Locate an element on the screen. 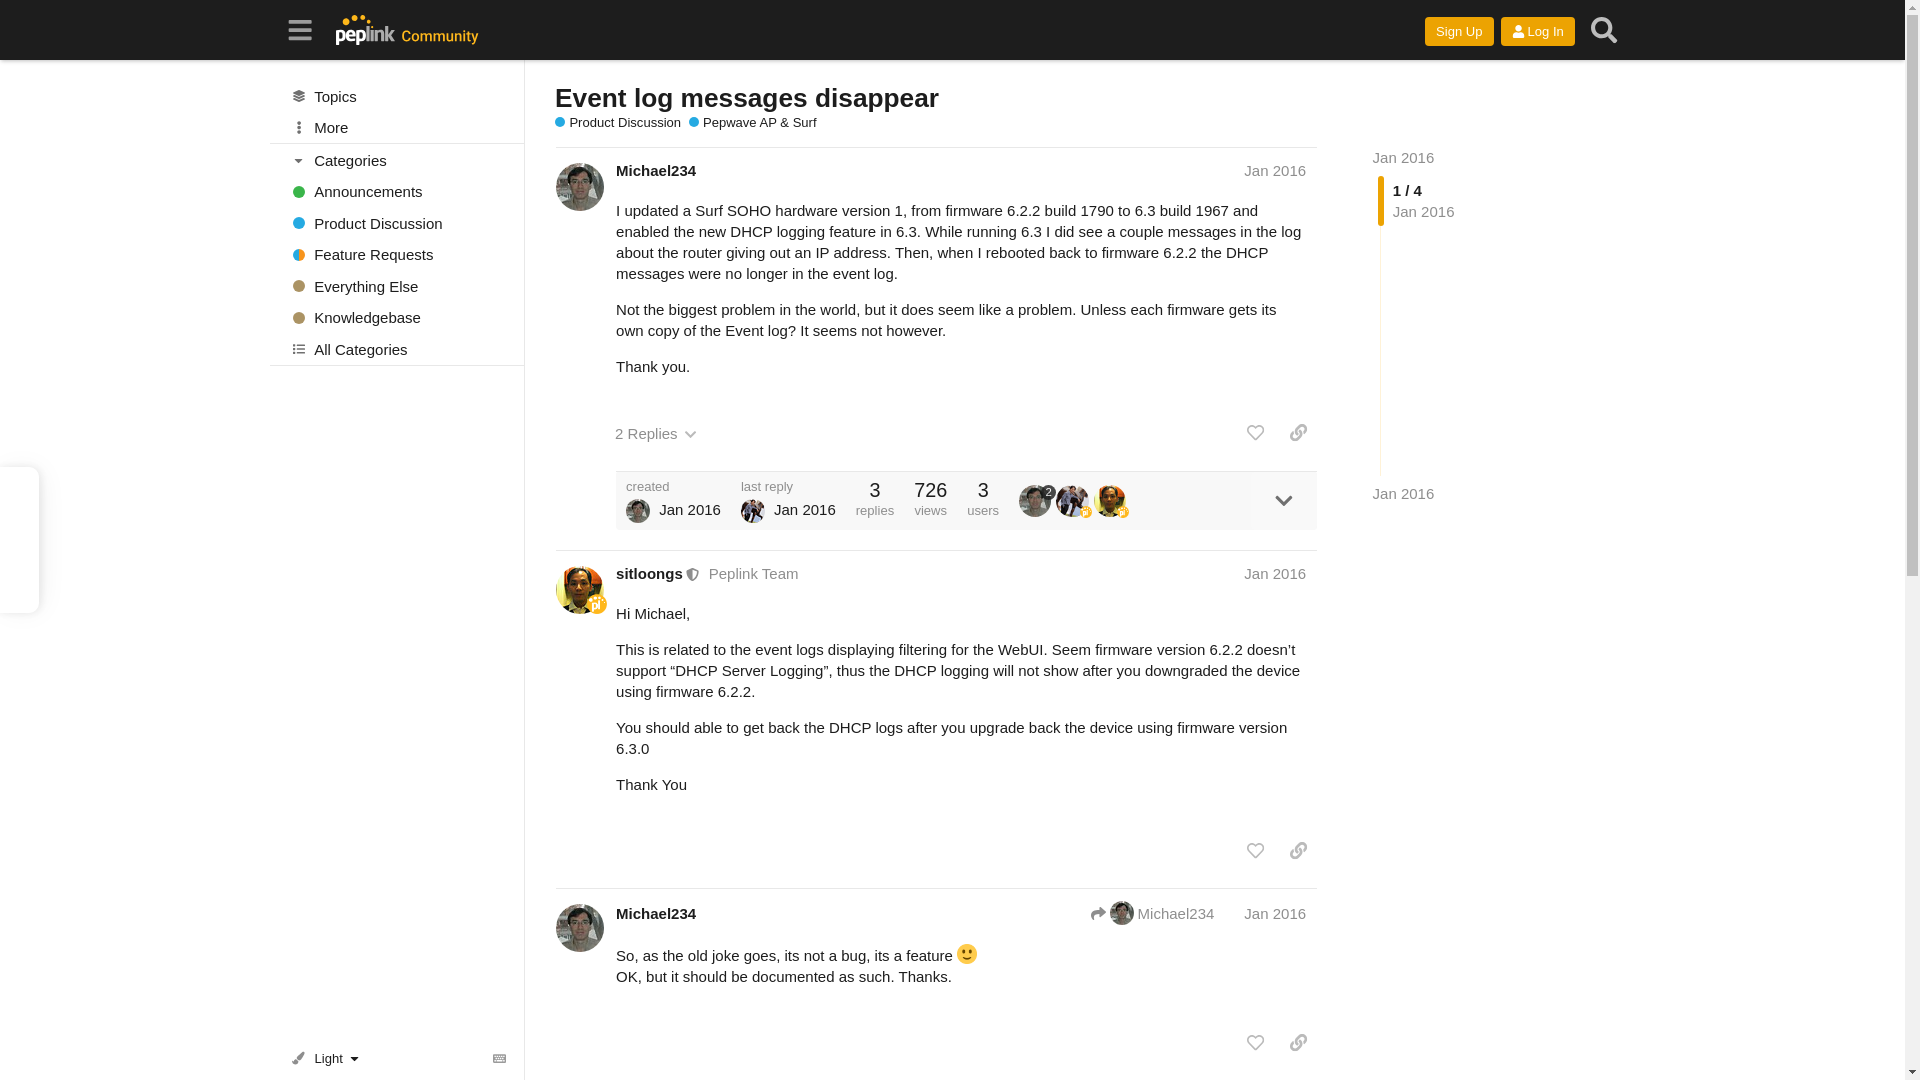 The width and height of the screenshot is (1920, 1080). All Categories is located at coordinates (397, 348).